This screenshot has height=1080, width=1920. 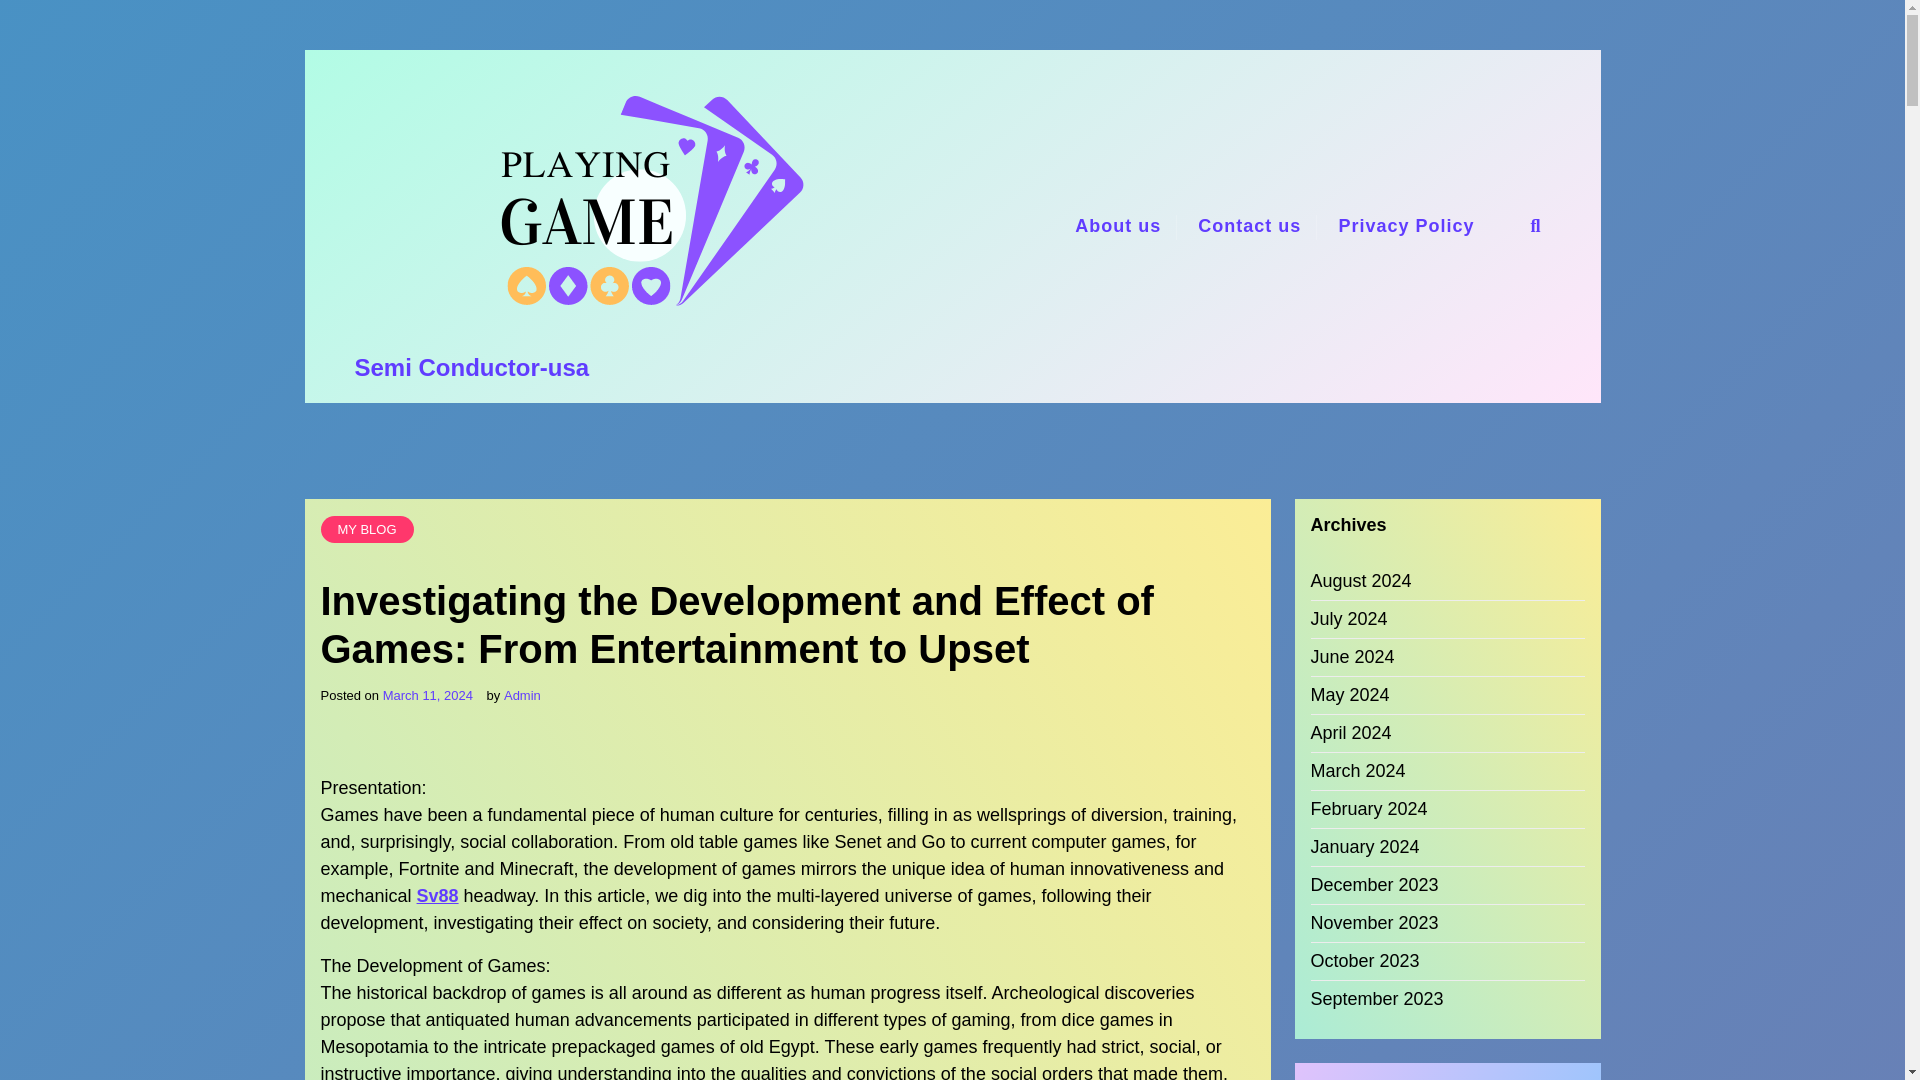 What do you see at coordinates (1374, 924) in the screenshot?
I see `November 2023` at bounding box center [1374, 924].